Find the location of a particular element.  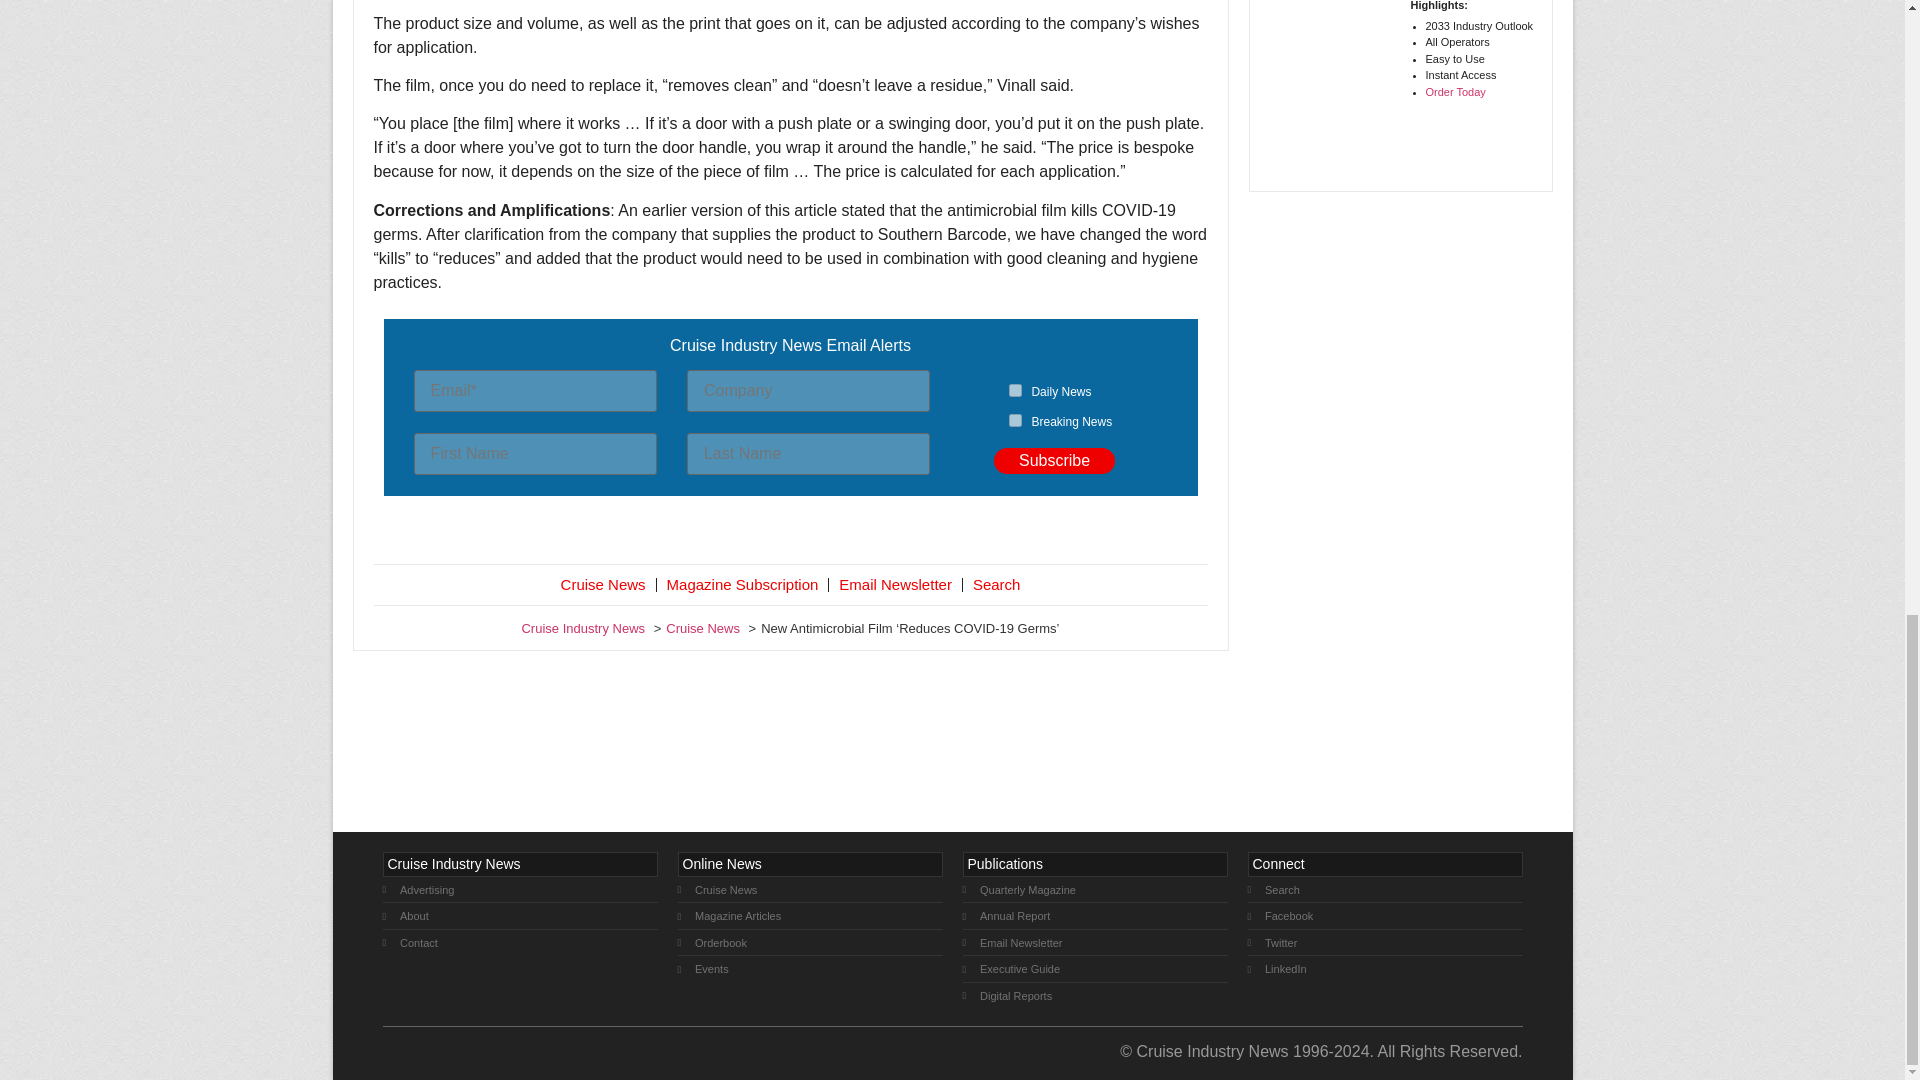

1 is located at coordinates (1015, 390).